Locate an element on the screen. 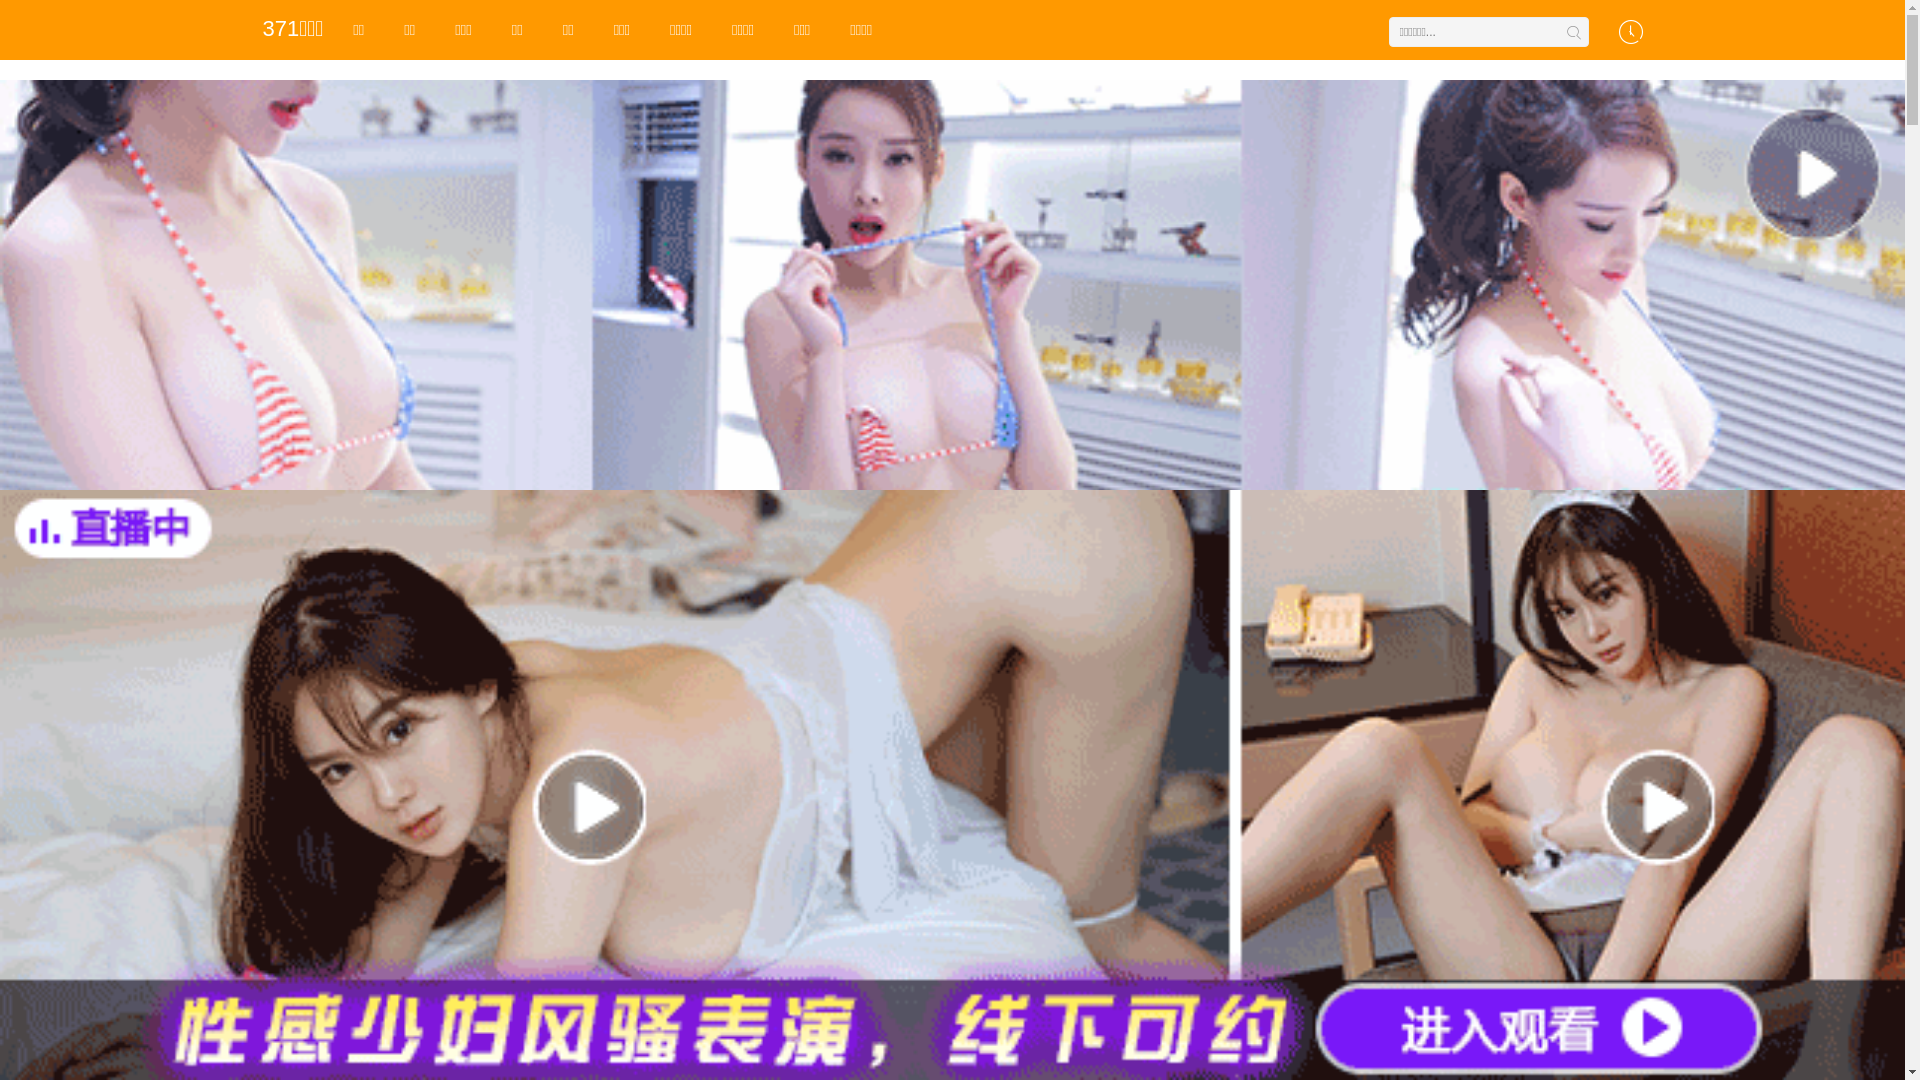  HD is located at coordinates (527, 272).